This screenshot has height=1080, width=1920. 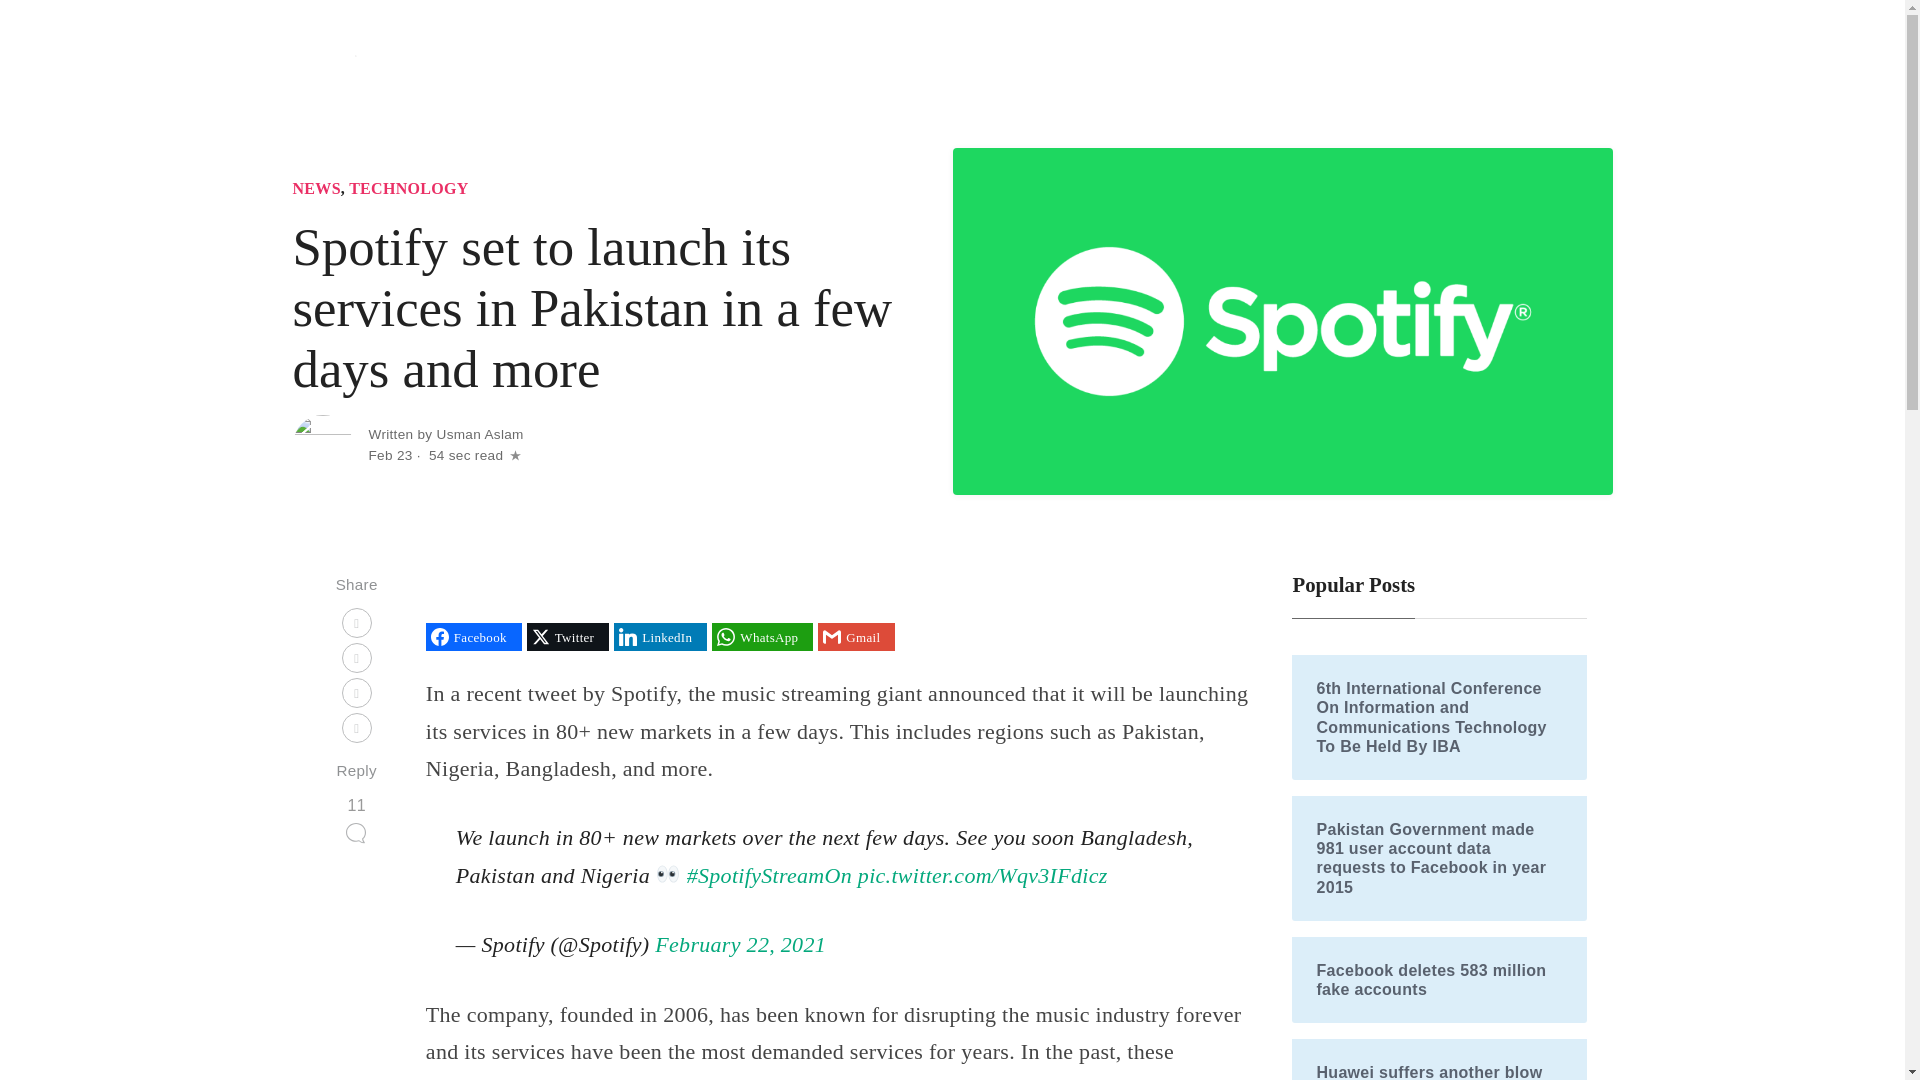 I want to click on NEWS, so click(x=315, y=188).